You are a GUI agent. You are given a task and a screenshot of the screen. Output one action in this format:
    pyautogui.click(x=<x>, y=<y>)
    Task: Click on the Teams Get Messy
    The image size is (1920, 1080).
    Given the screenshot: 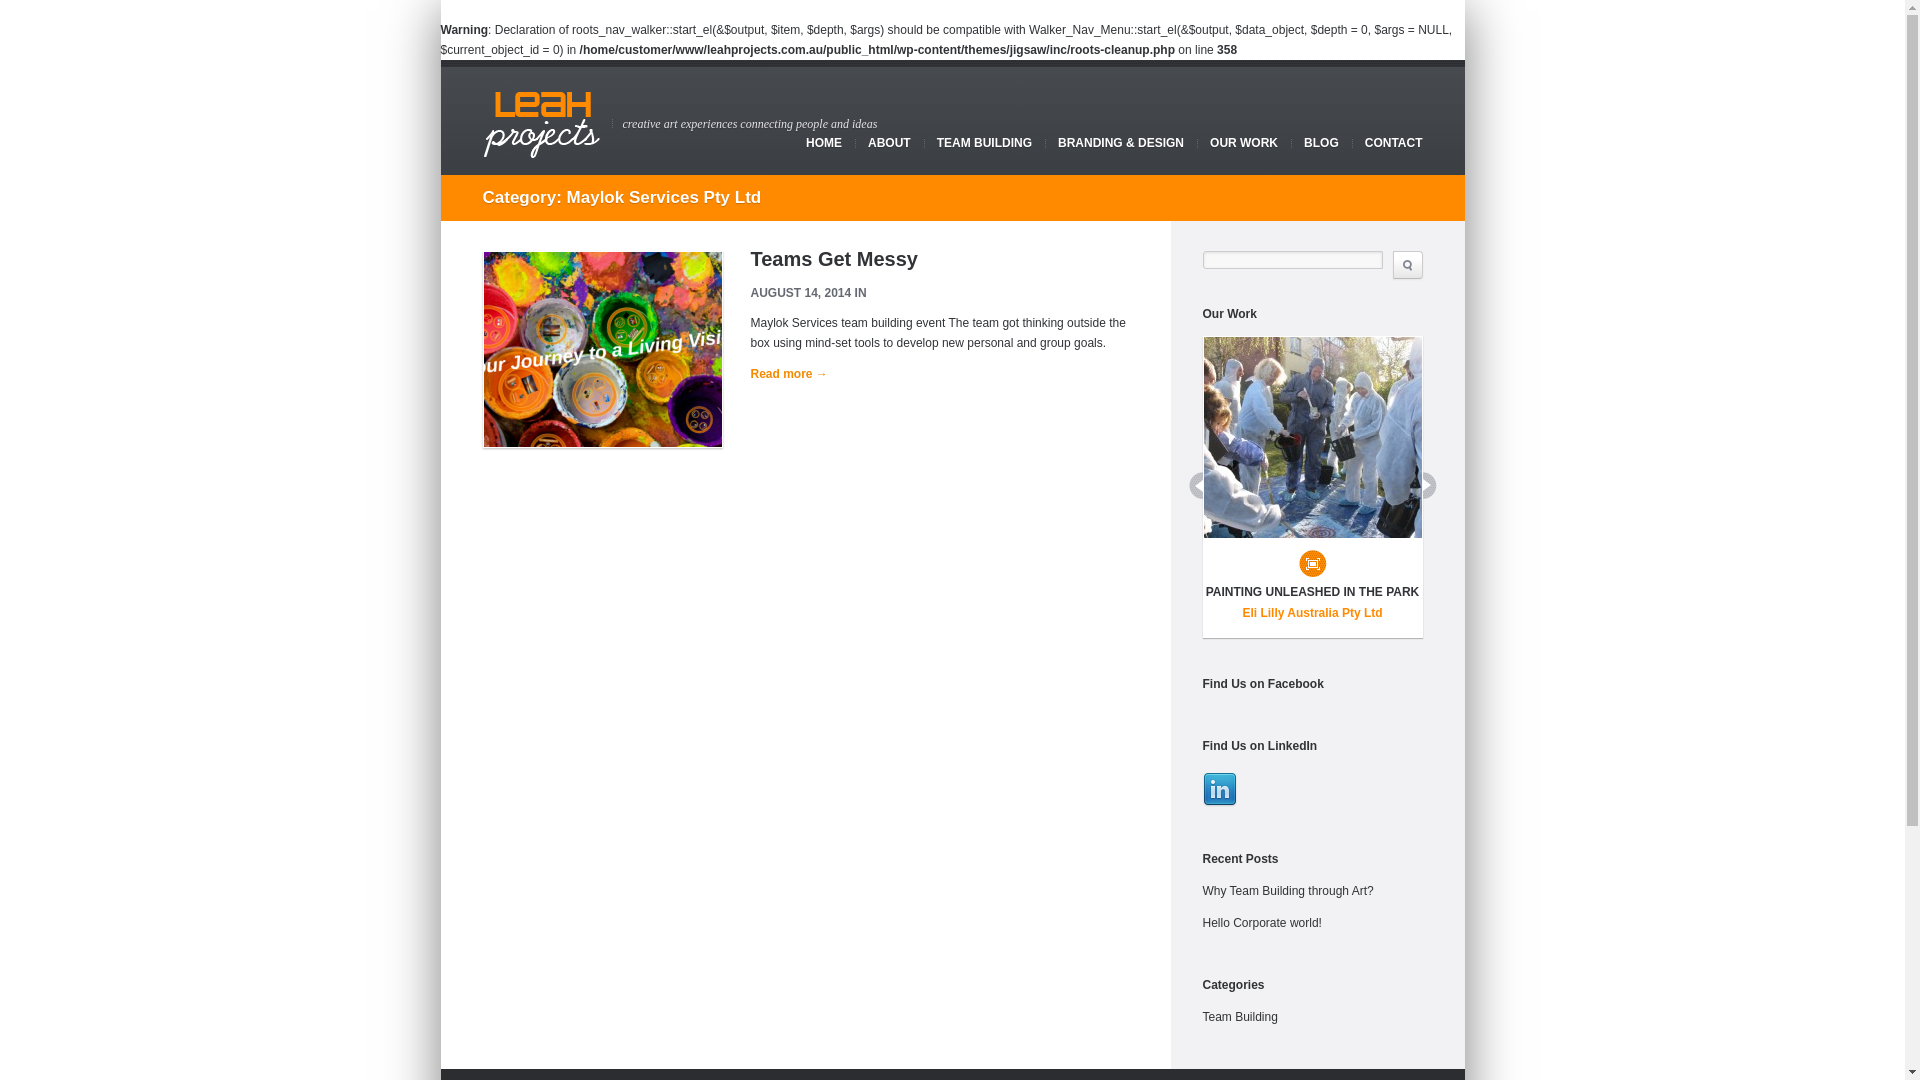 What is the action you would take?
    pyautogui.click(x=834, y=259)
    